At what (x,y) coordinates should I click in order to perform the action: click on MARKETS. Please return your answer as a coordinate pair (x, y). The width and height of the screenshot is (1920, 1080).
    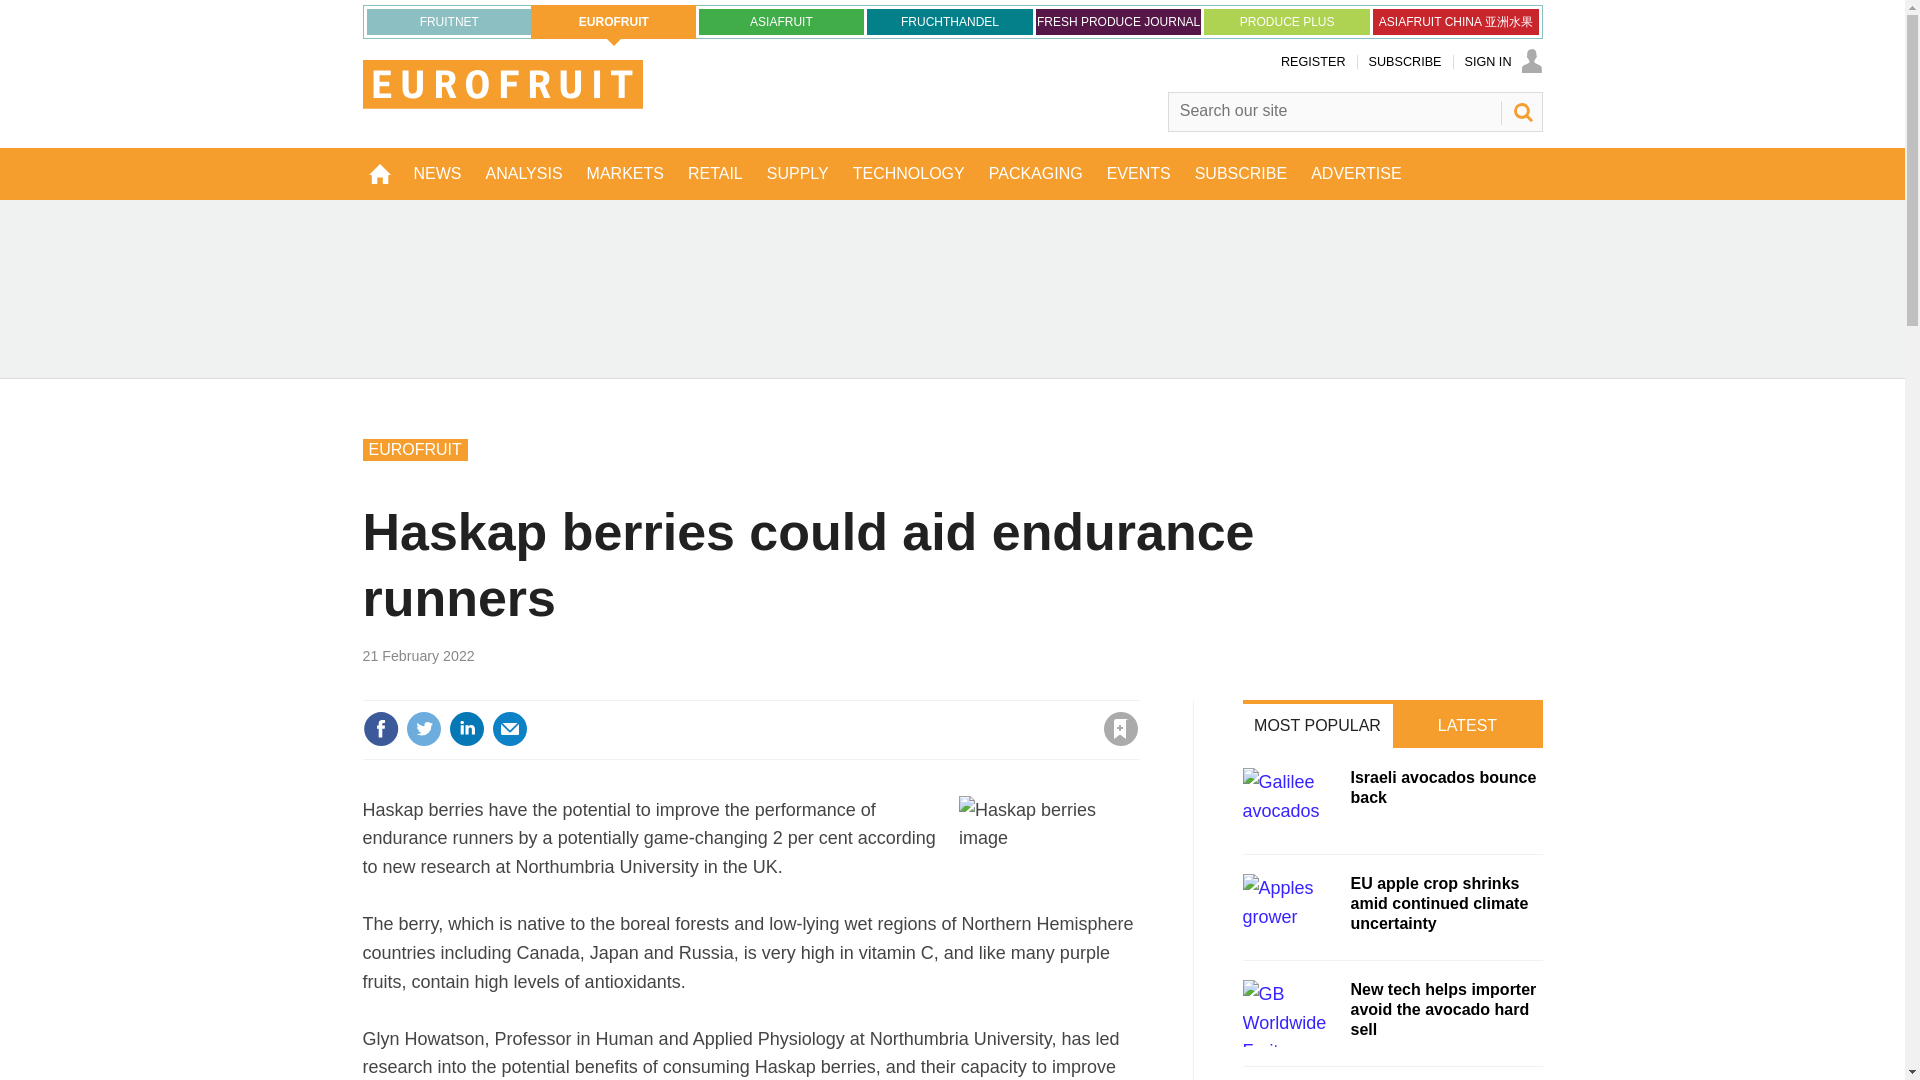
    Looking at the image, I should click on (624, 173).